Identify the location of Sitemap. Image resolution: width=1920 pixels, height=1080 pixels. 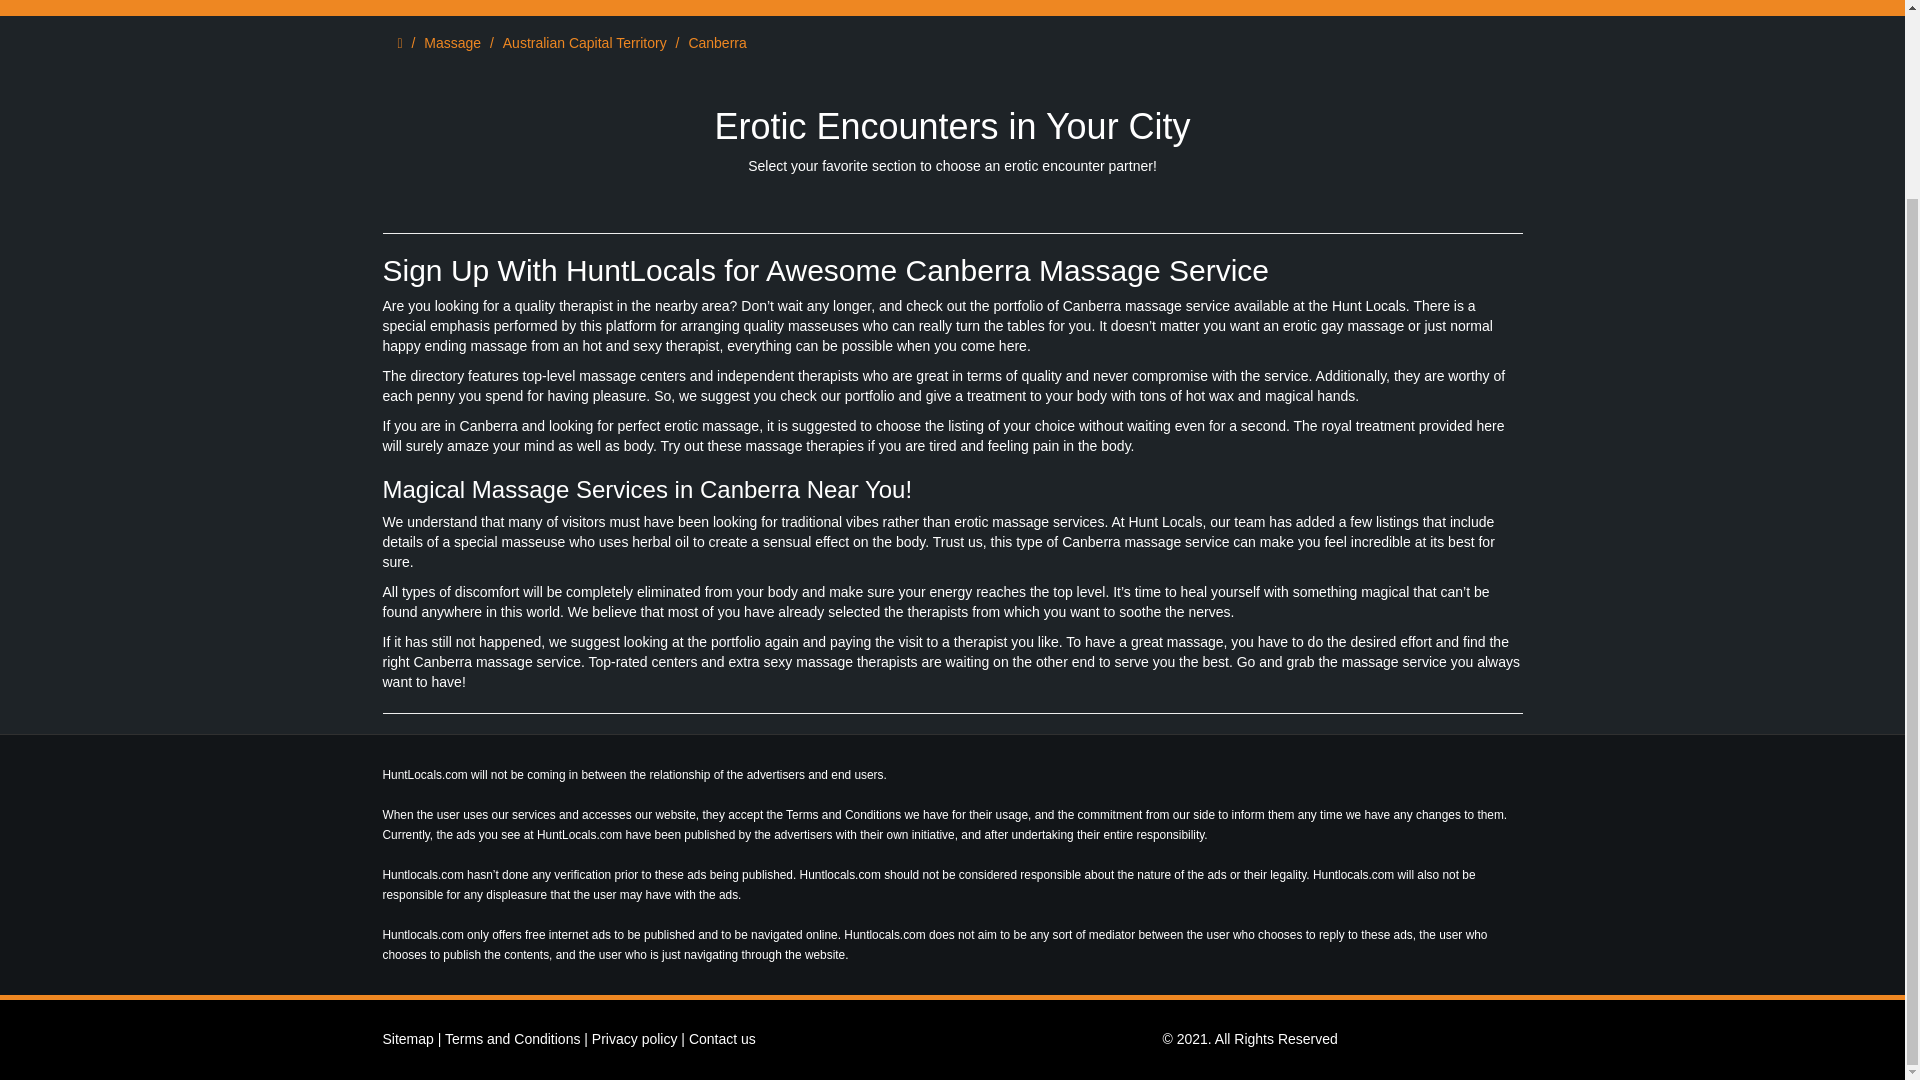
(408, 1038).